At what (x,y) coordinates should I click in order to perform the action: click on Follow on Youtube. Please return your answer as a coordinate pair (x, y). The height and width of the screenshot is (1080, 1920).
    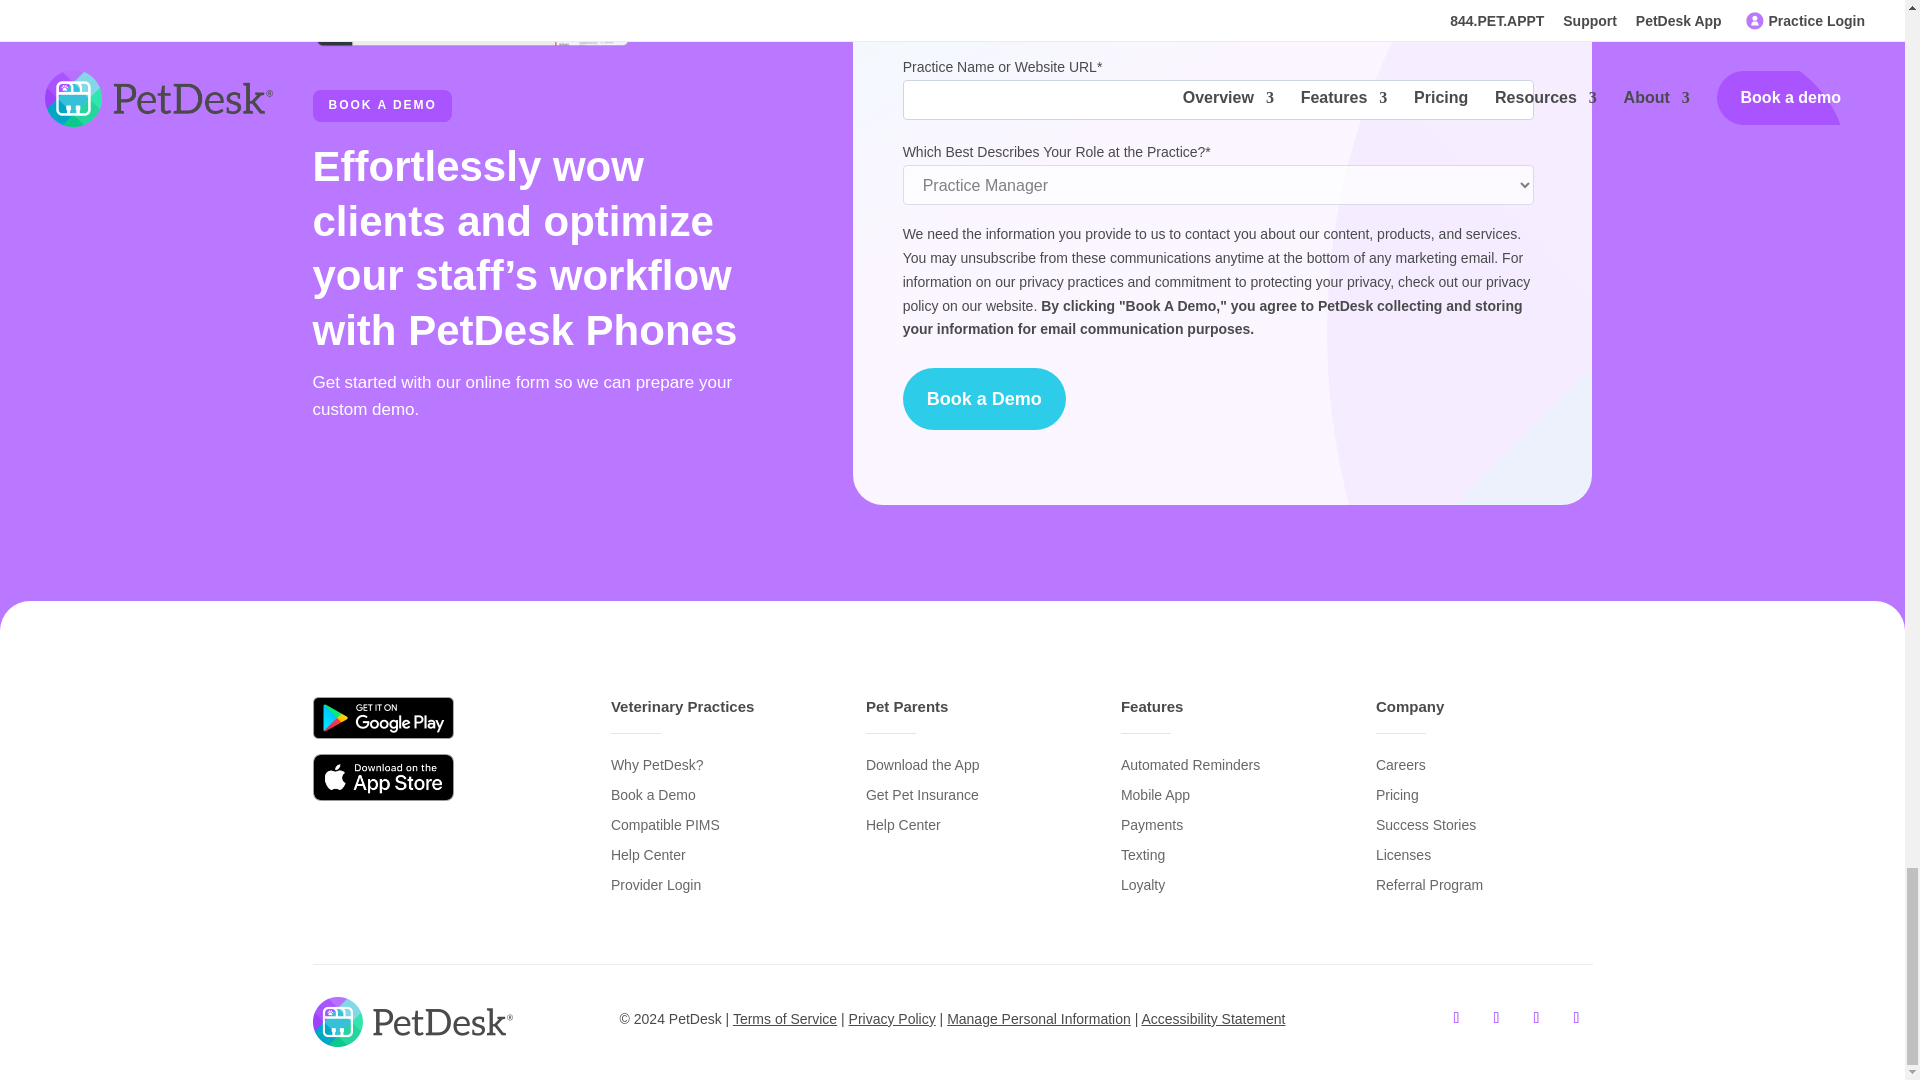
    Looking at the image, I should click on (1536, 1018).